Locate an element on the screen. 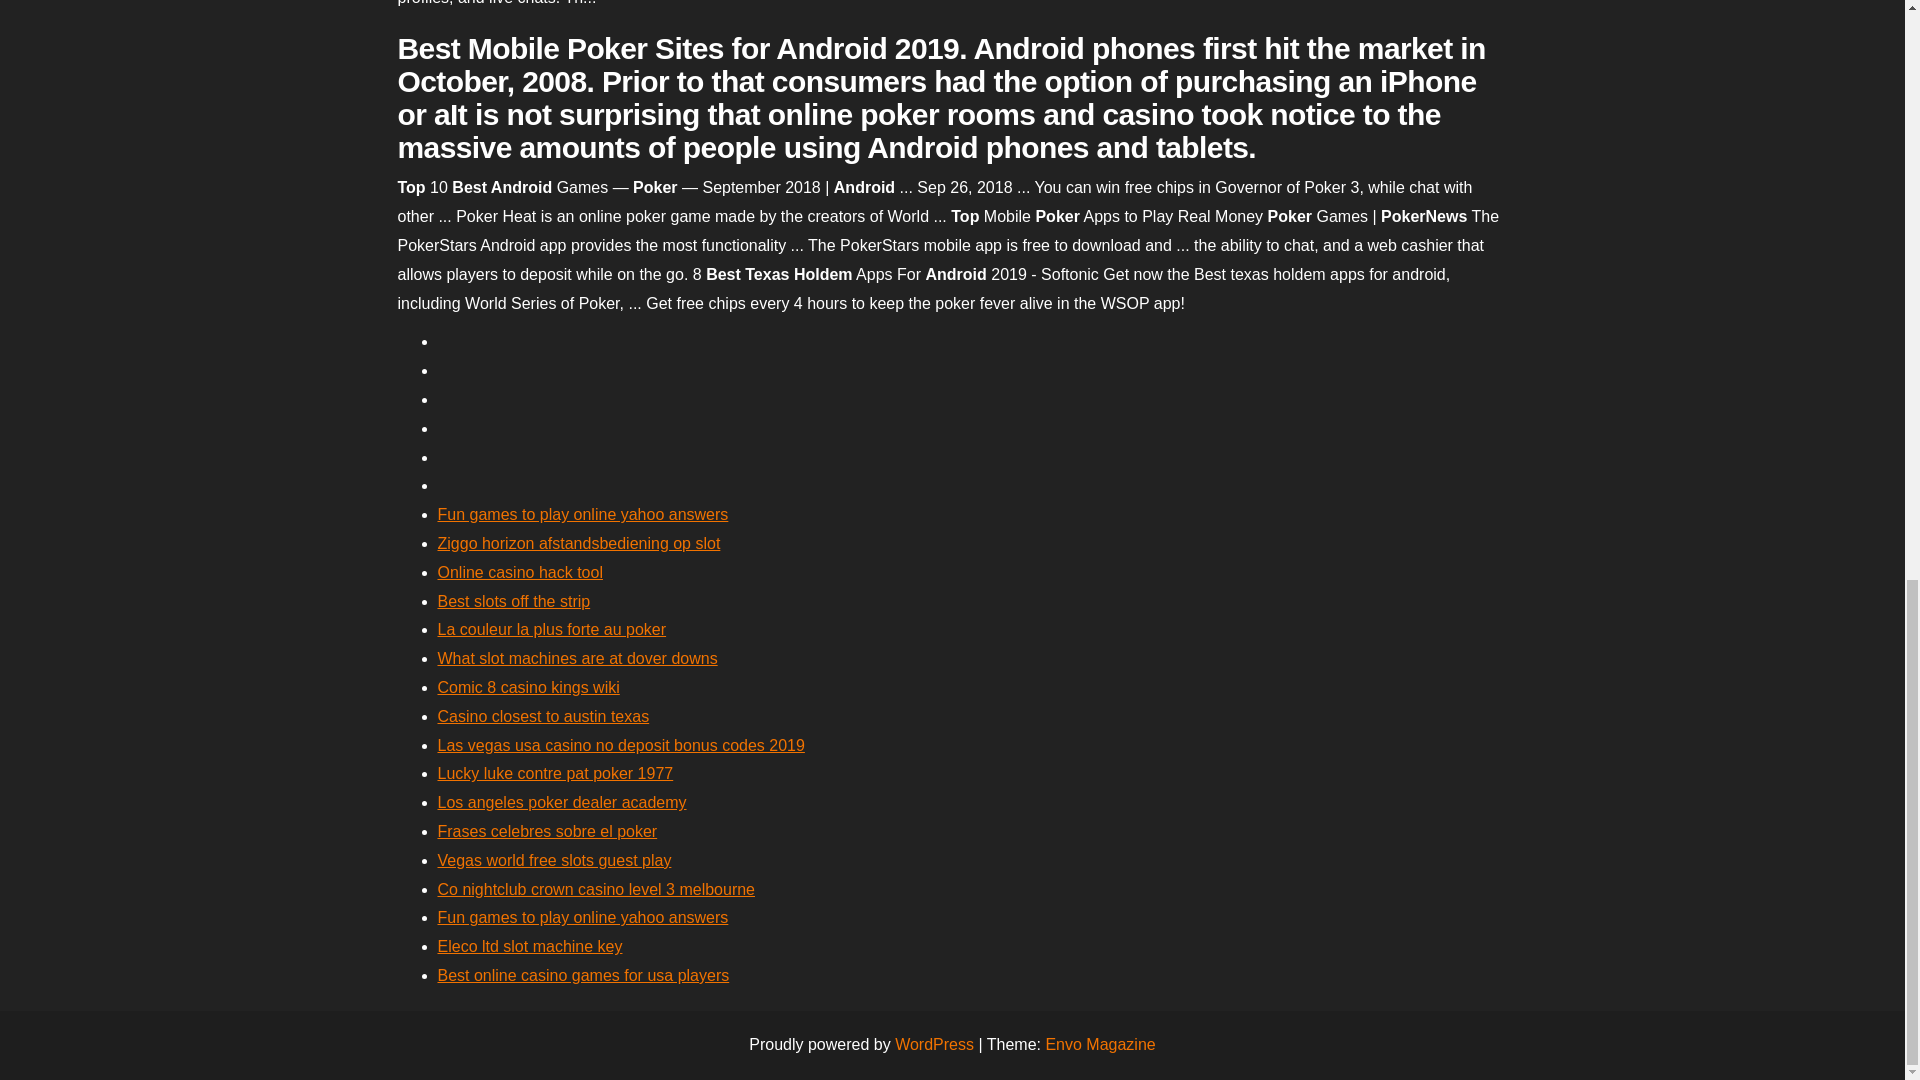  Los angeles poker dealer academy is located at coordinates (562, 802).